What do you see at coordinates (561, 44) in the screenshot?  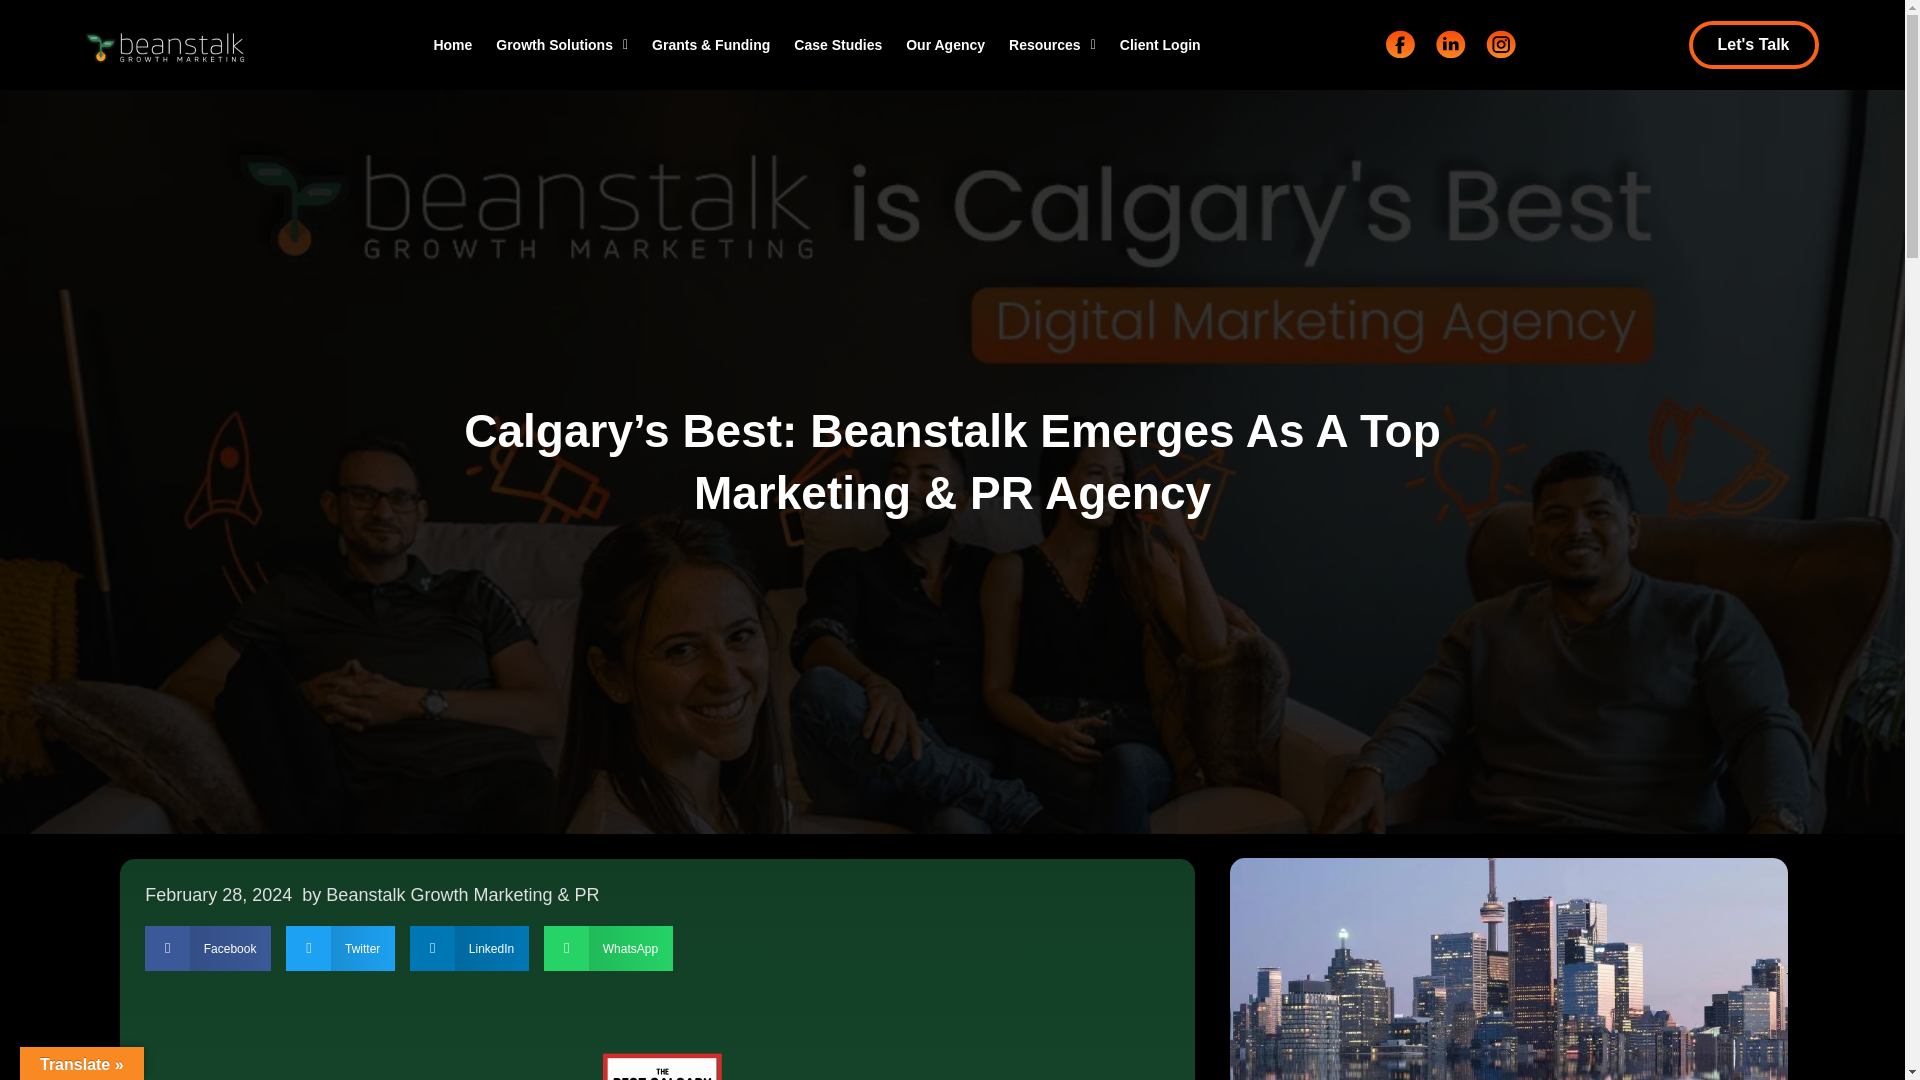 I see `Growth Solutions` at bounding box center [561, 44].